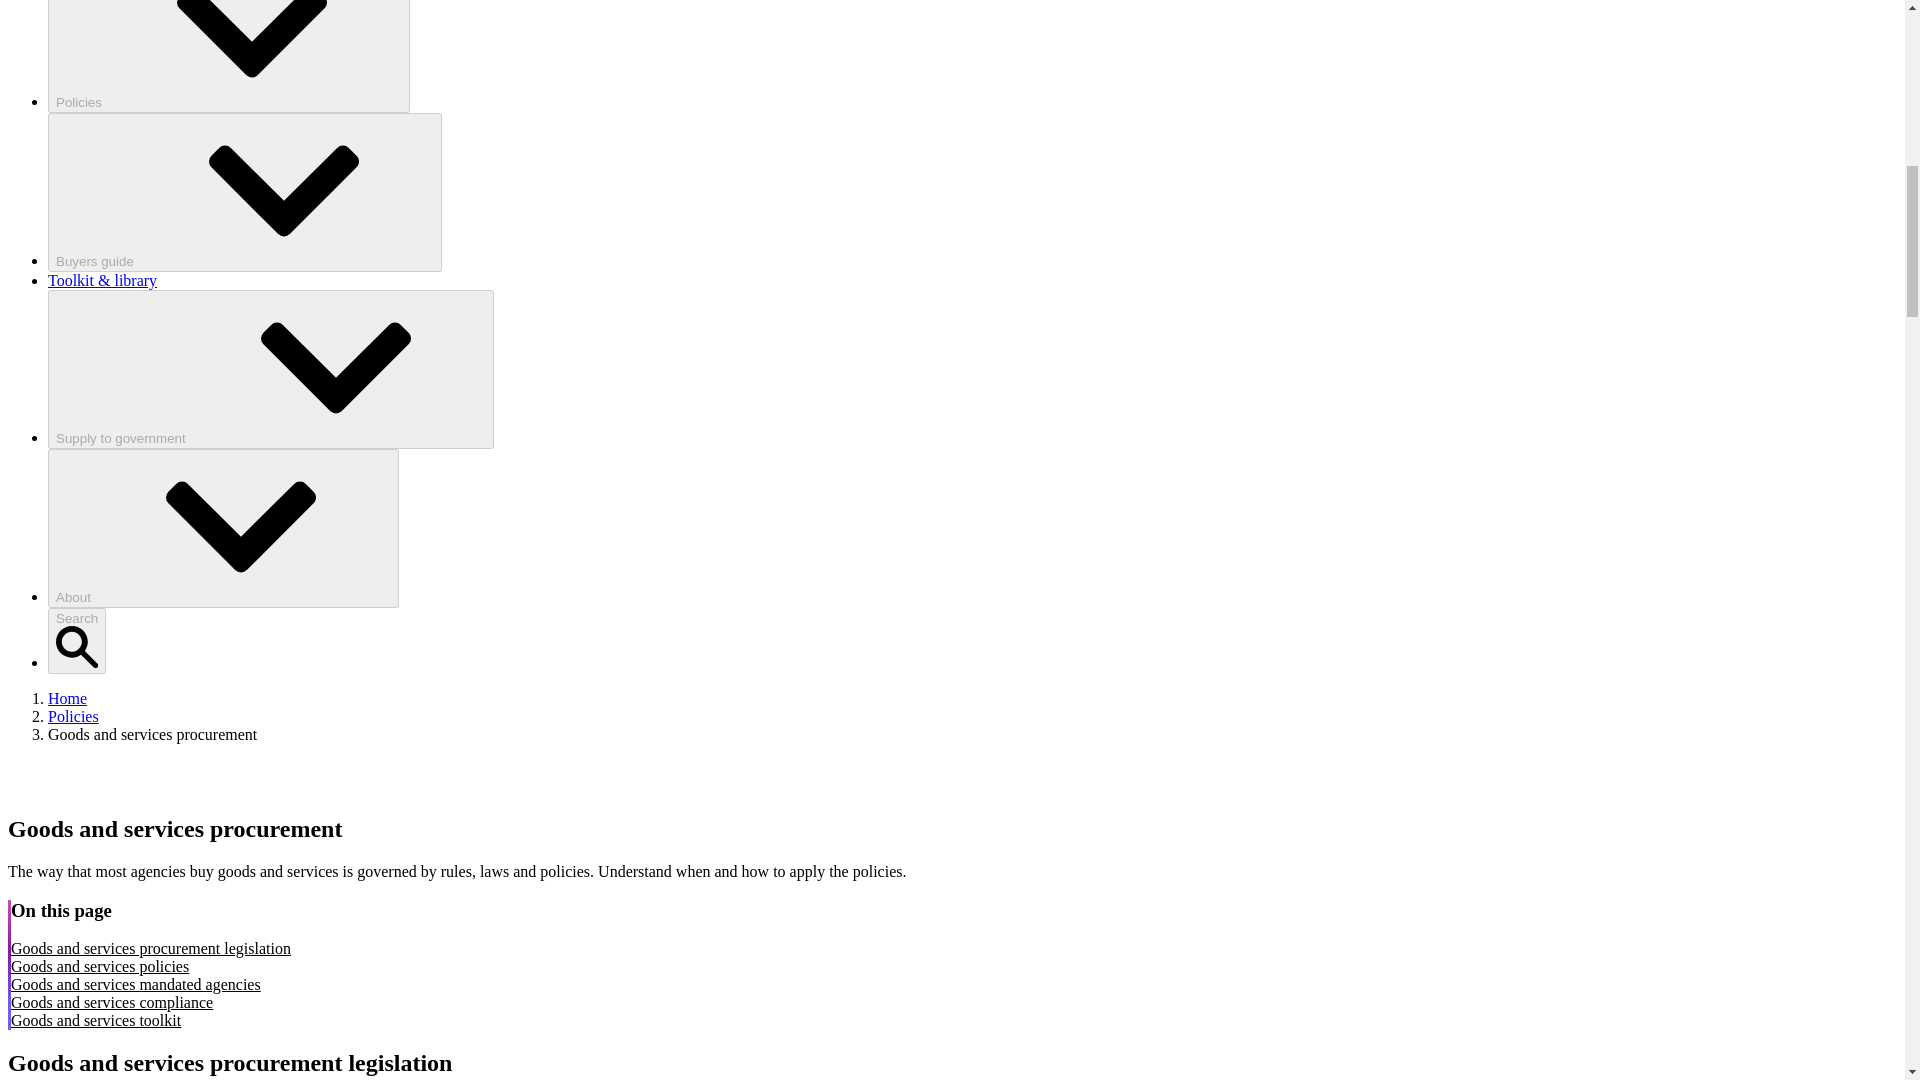  I want to click on Home, so click(67, 698).